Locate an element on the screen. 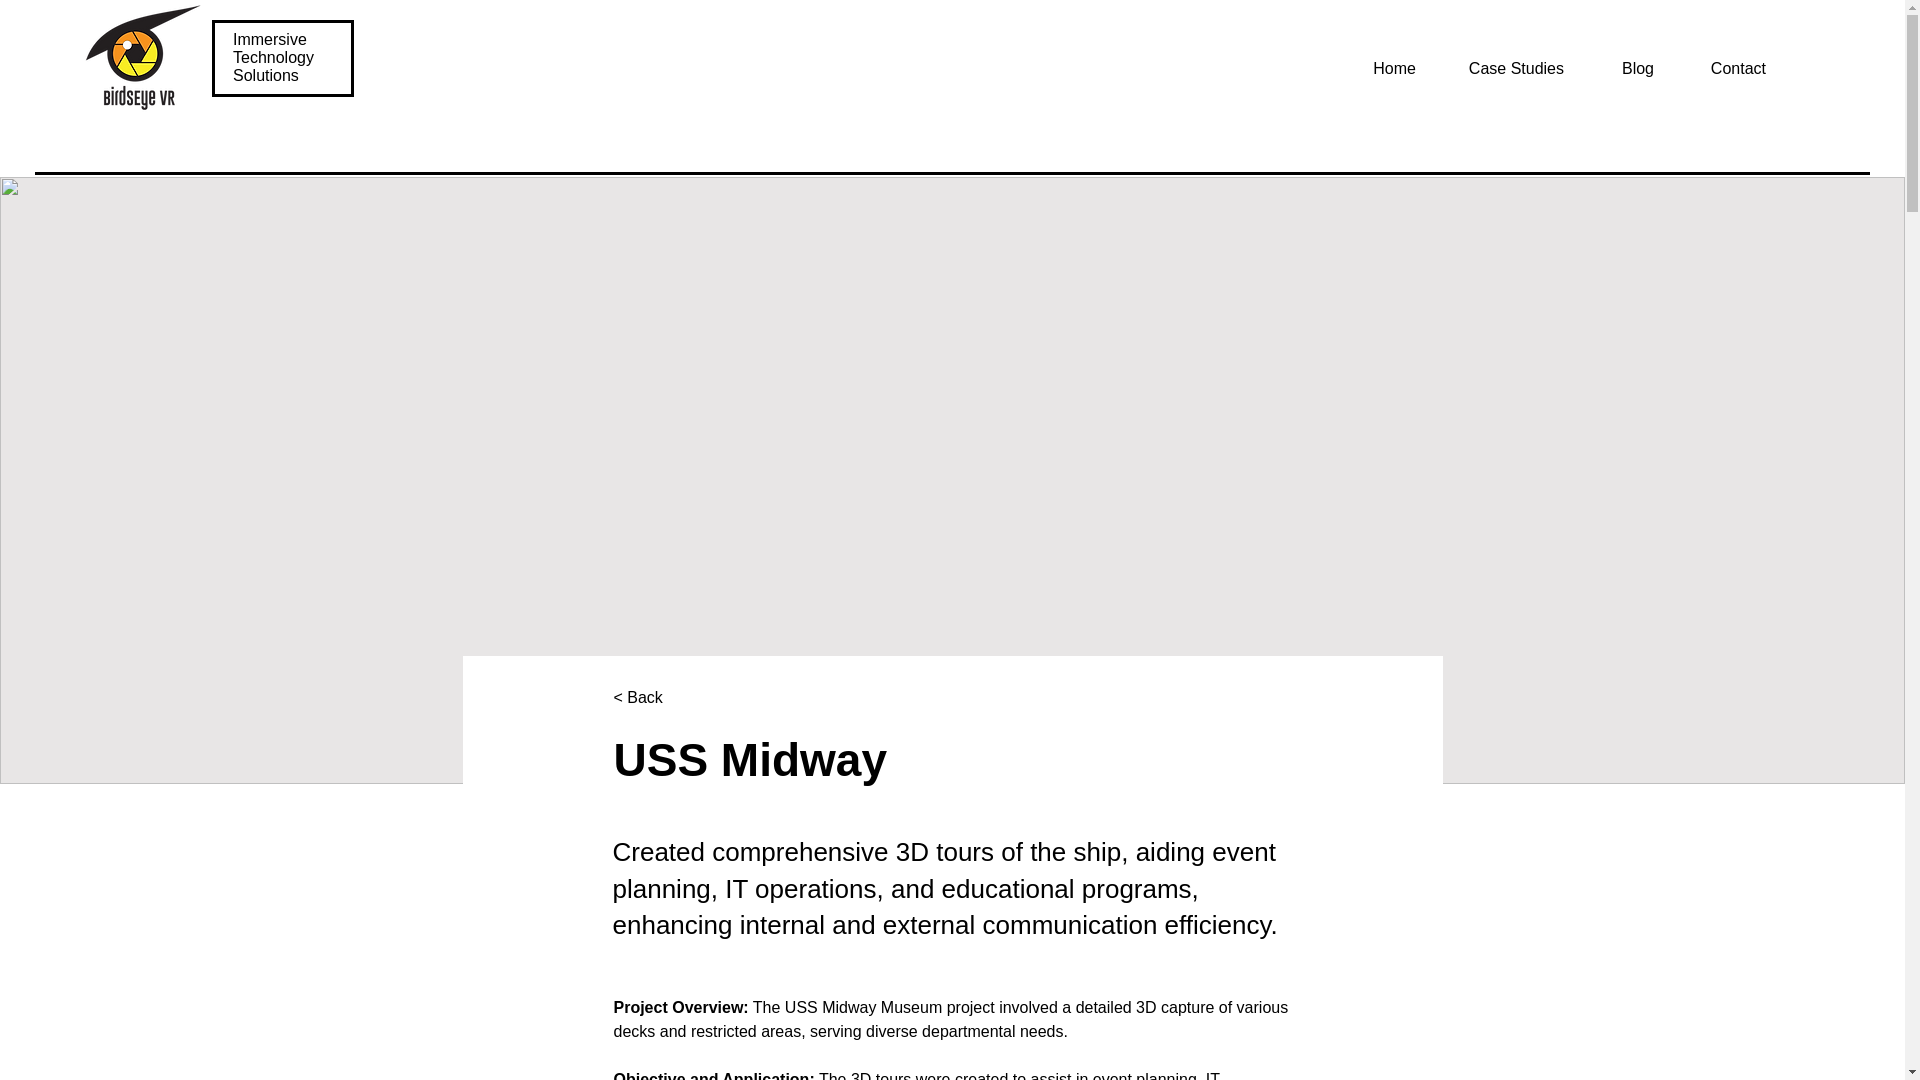 This screenshot has width=1920, height=1080. Contact is located at coordinates (1724, 69).